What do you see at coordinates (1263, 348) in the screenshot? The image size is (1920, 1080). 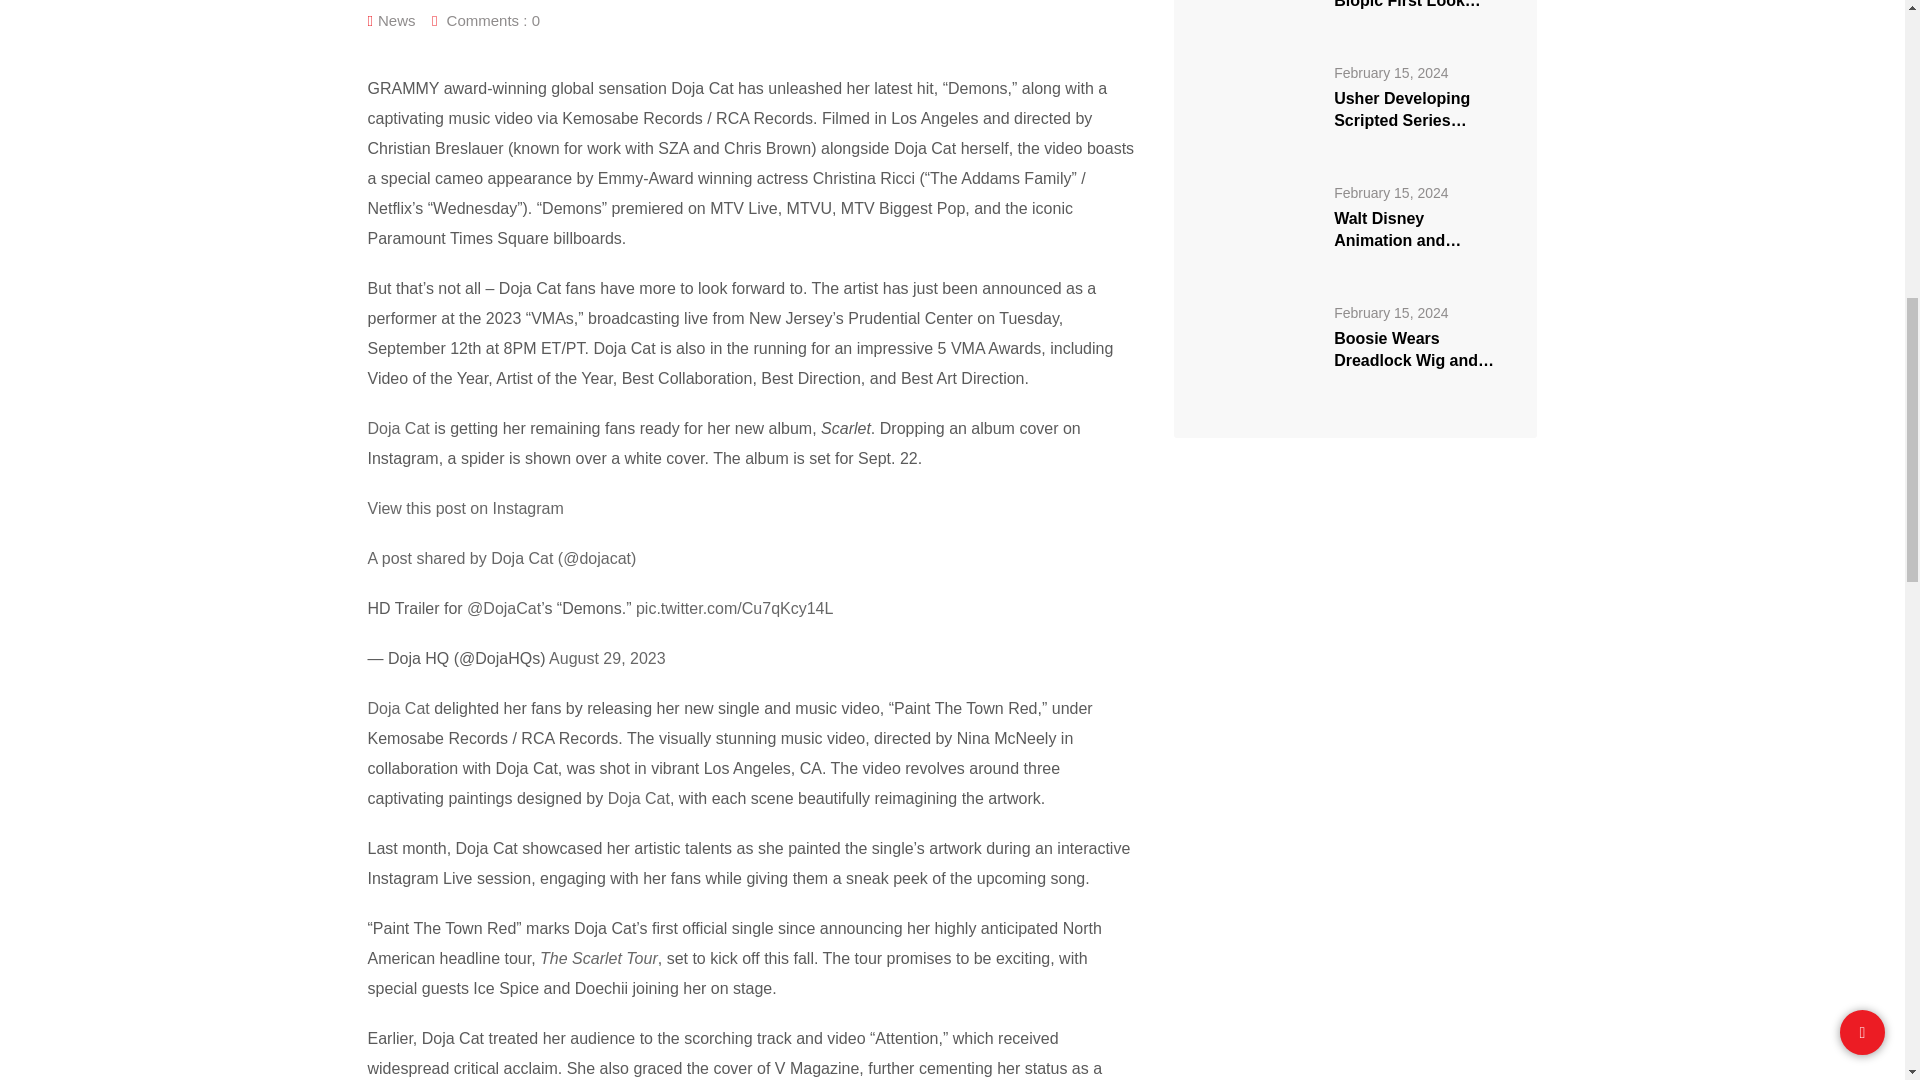 I see `Boosie Wears Dreadlock Wig and Rasta Hat to Bob Marley Movie` at bounding box center [1263, 348].